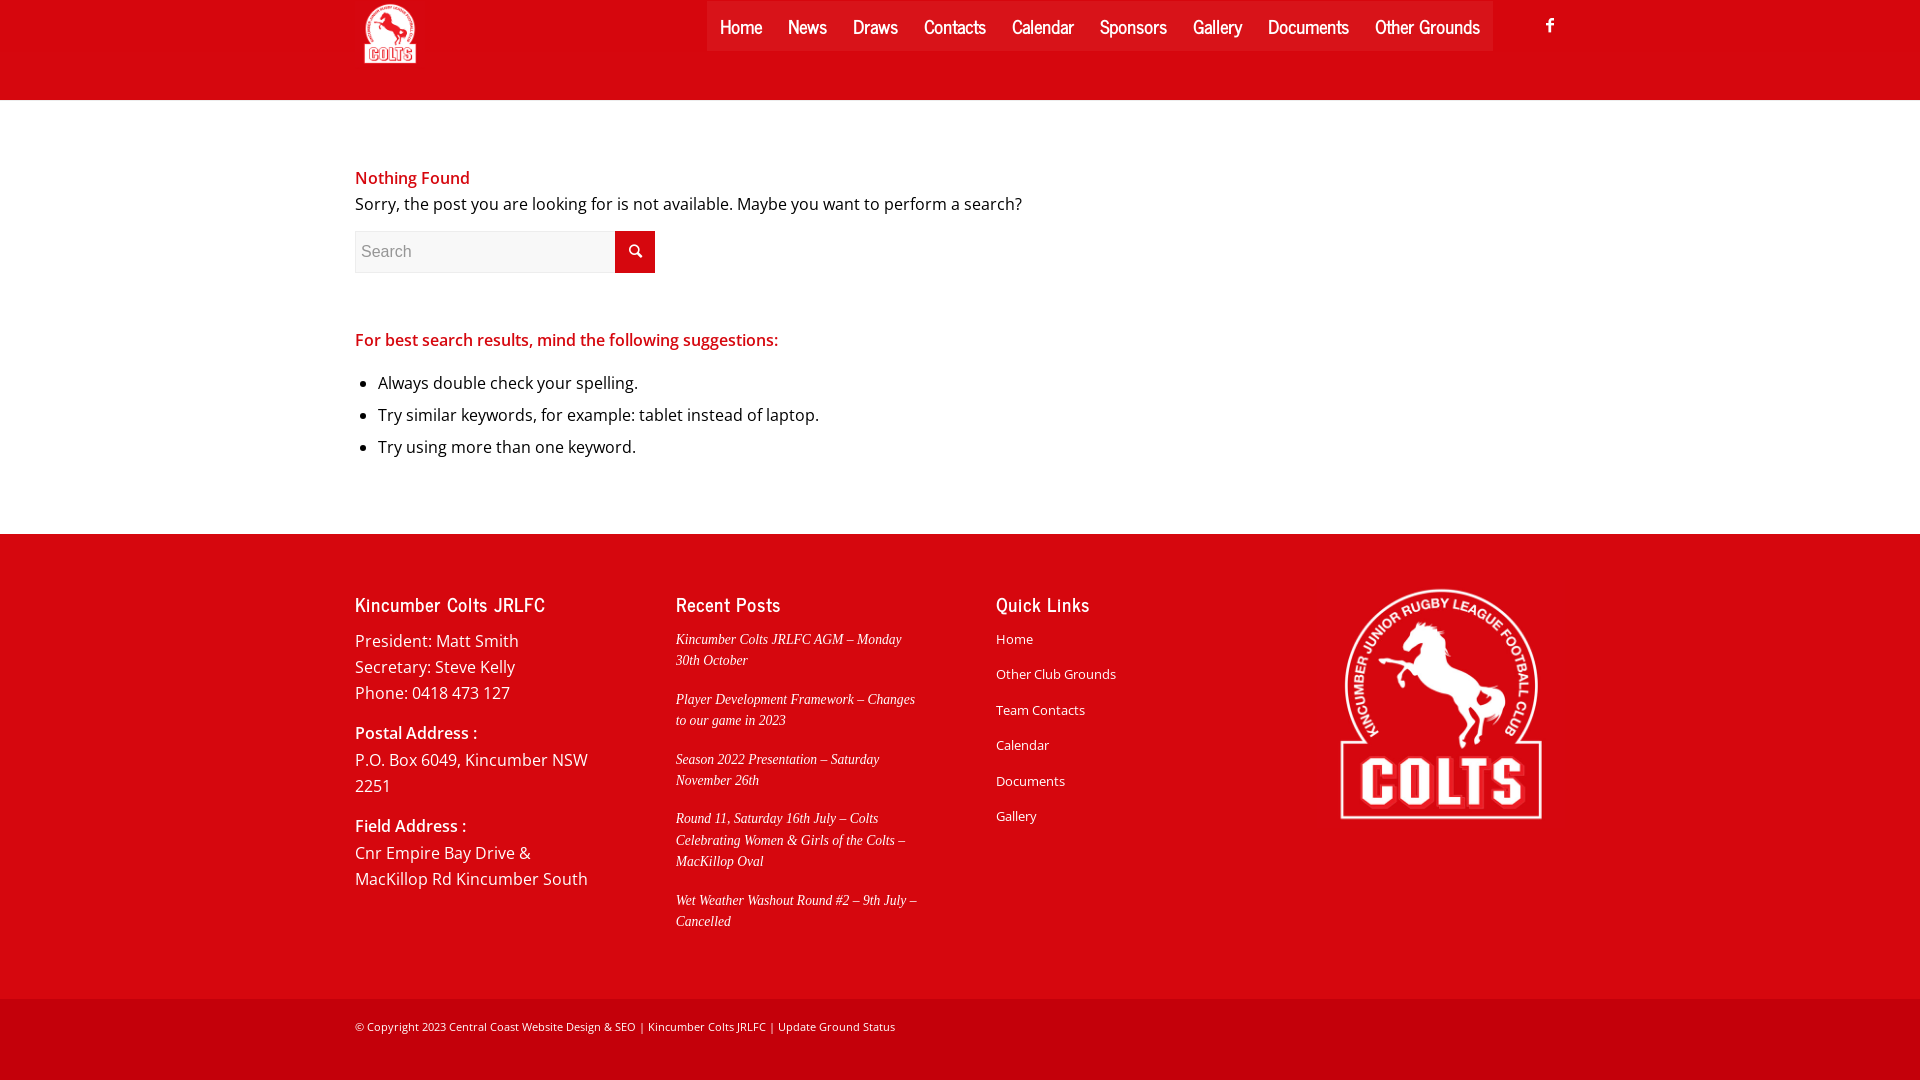 Image resolution: width=1920 pixels, height=1080 pixels. I want to click on Home, so click(741, 26).